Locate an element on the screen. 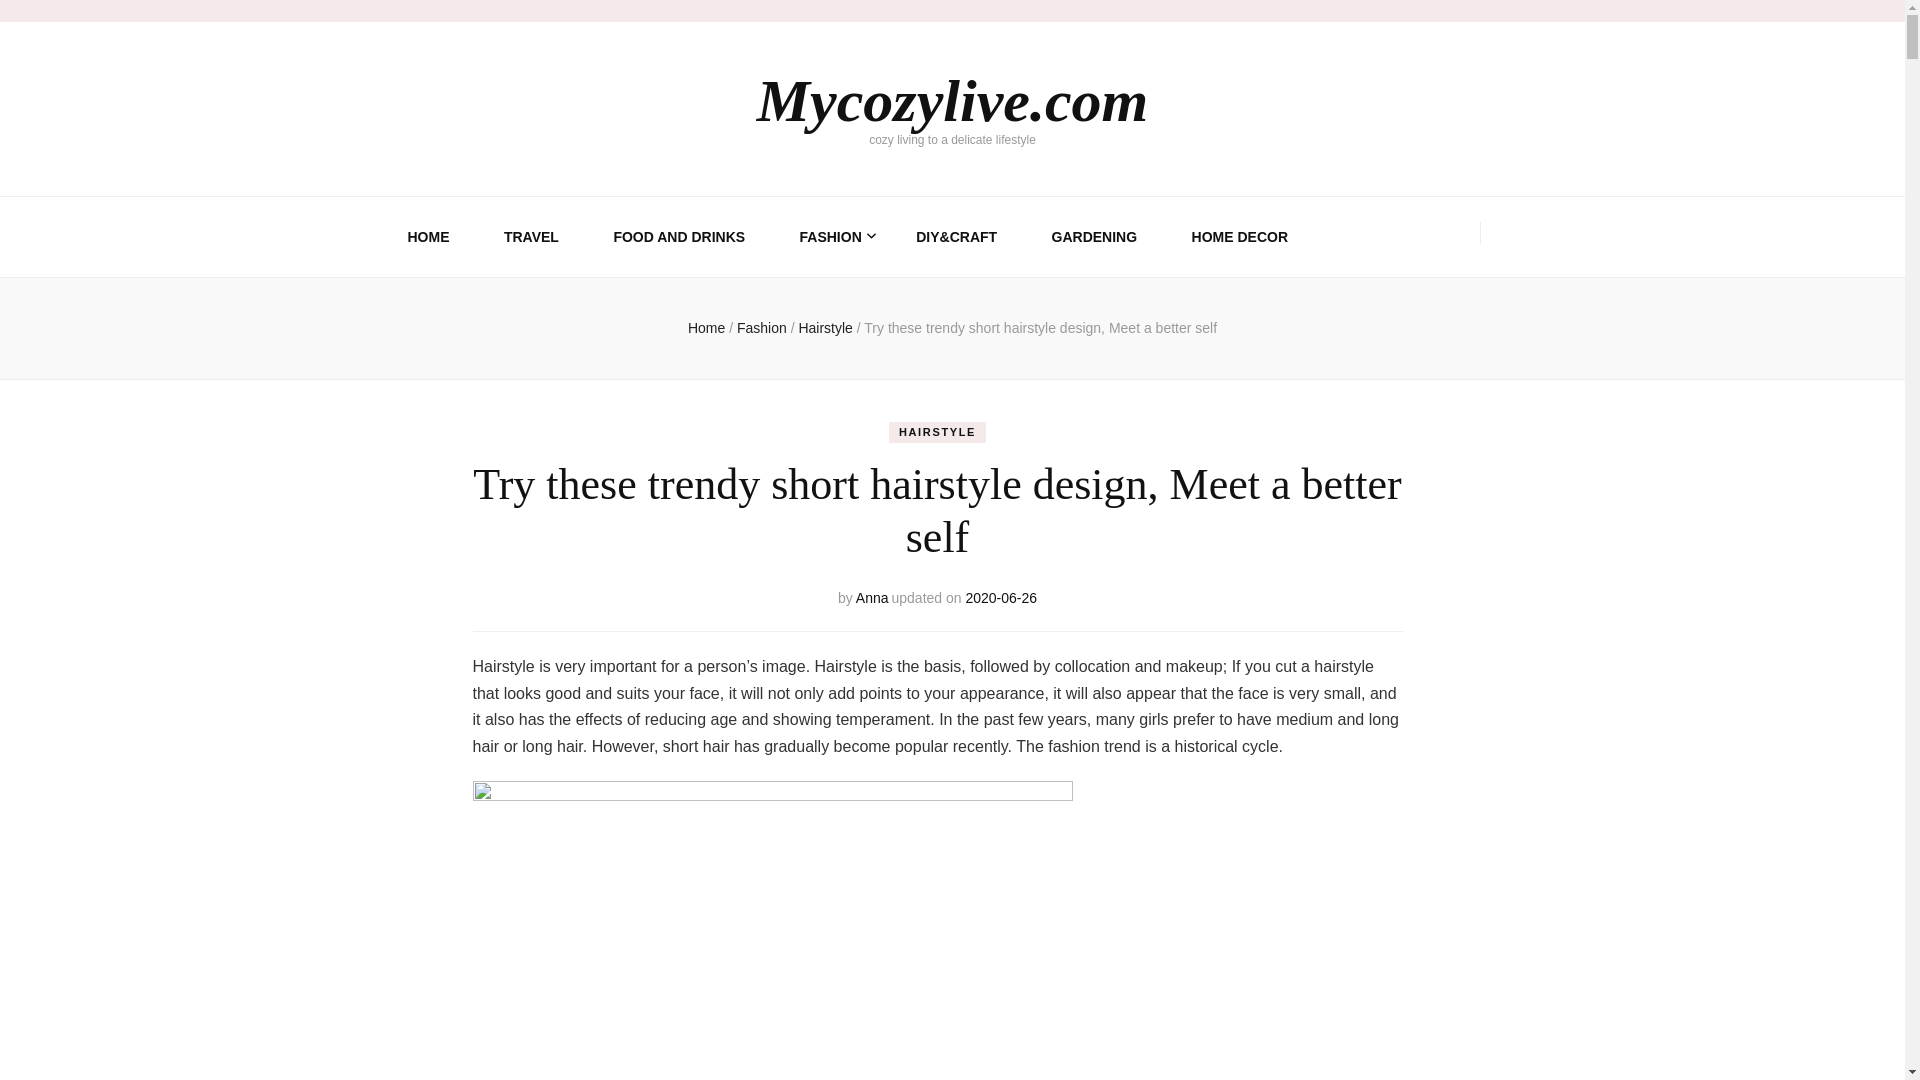 The width and height of the screenshot is (1920, 1080). 2020-06-26 is located at coordinates (1000, 597).